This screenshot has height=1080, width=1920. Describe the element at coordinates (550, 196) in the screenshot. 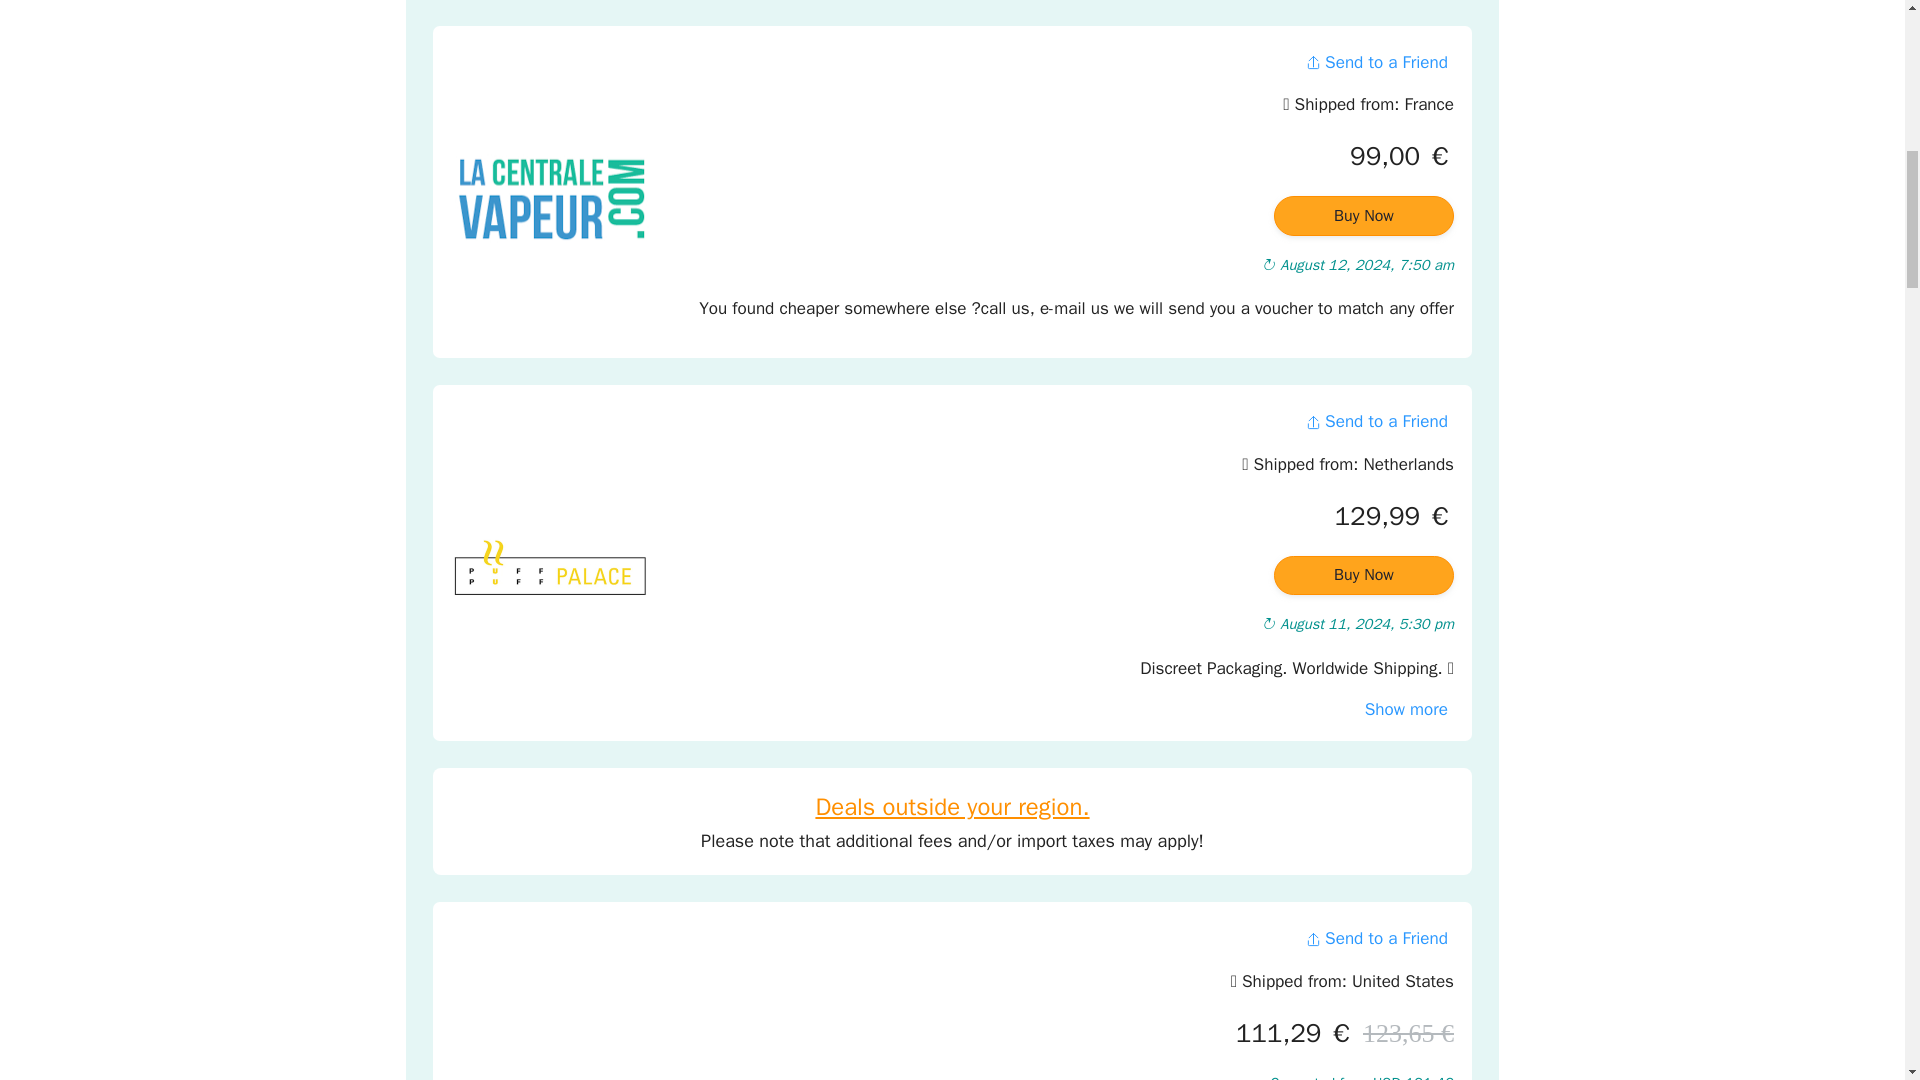

I see `Lacentralevapeur.com` at that location.